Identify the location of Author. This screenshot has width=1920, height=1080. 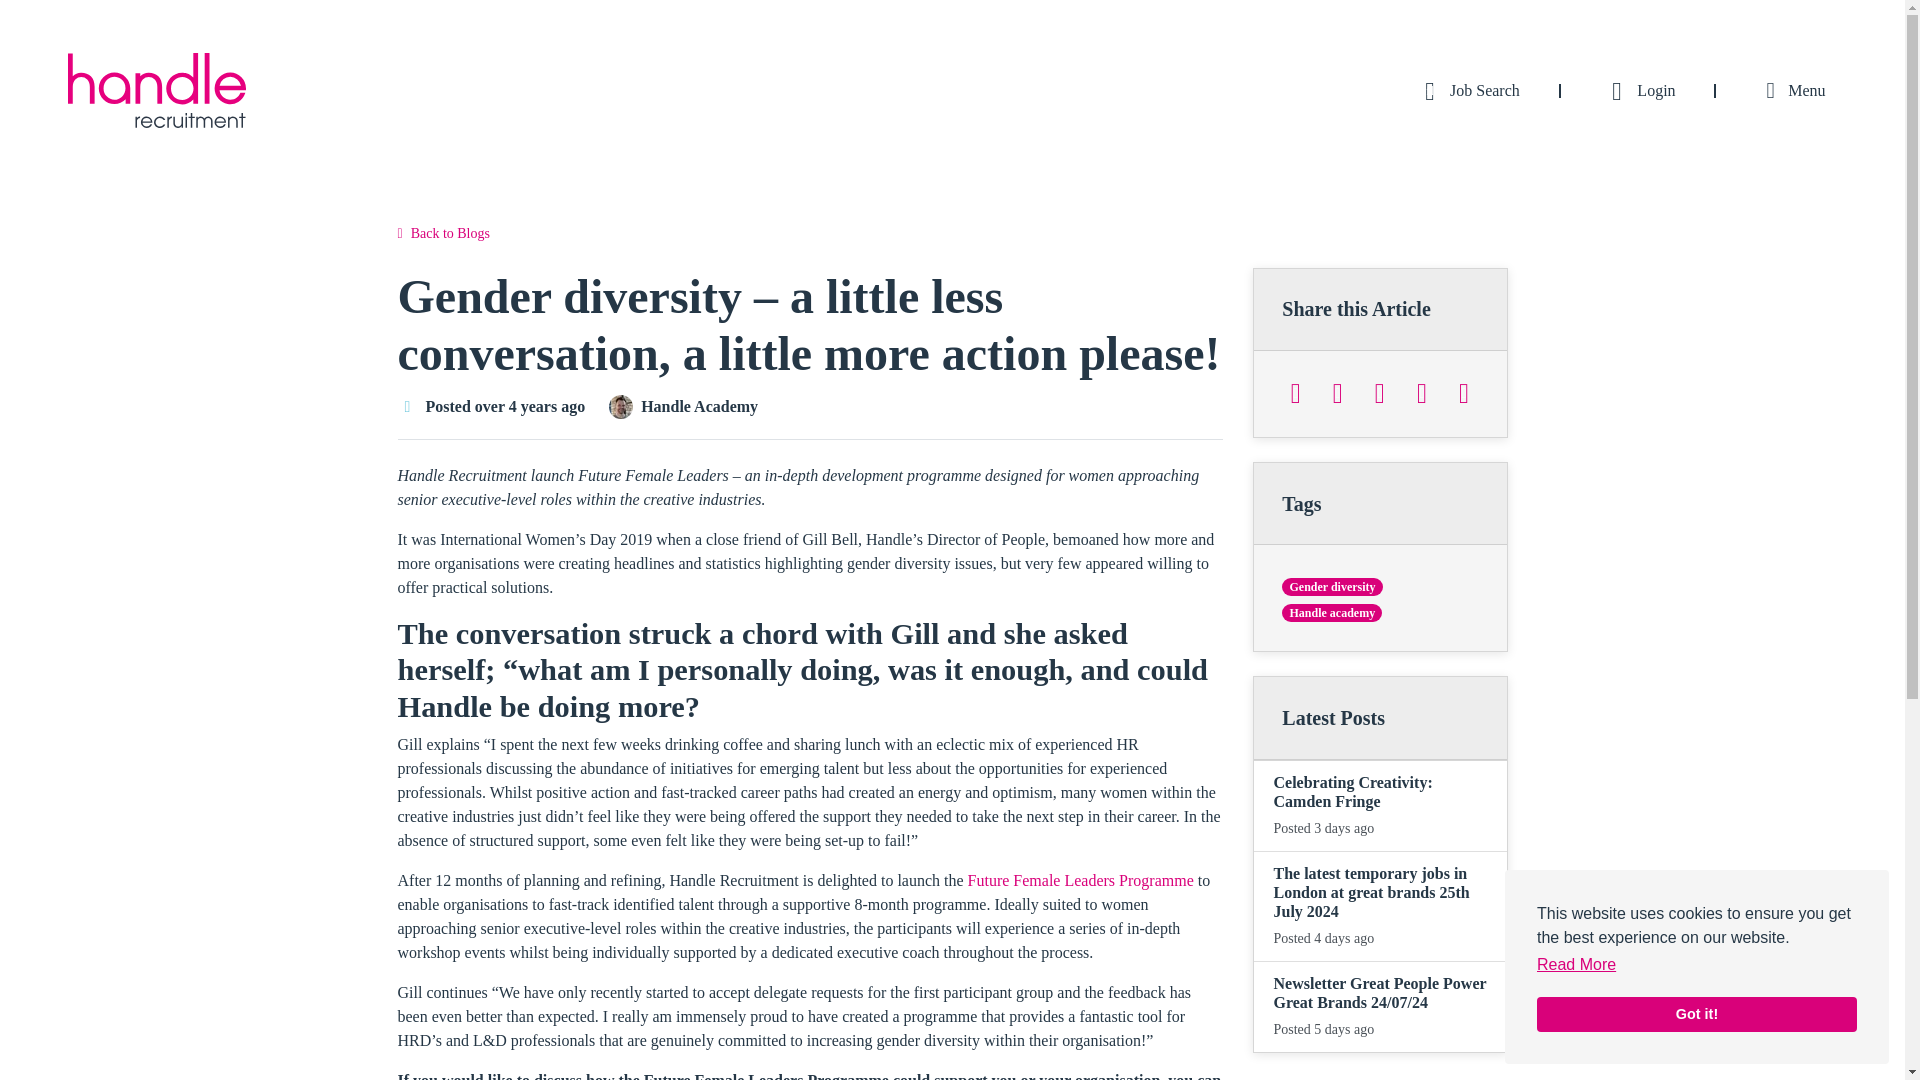
(620, 407).